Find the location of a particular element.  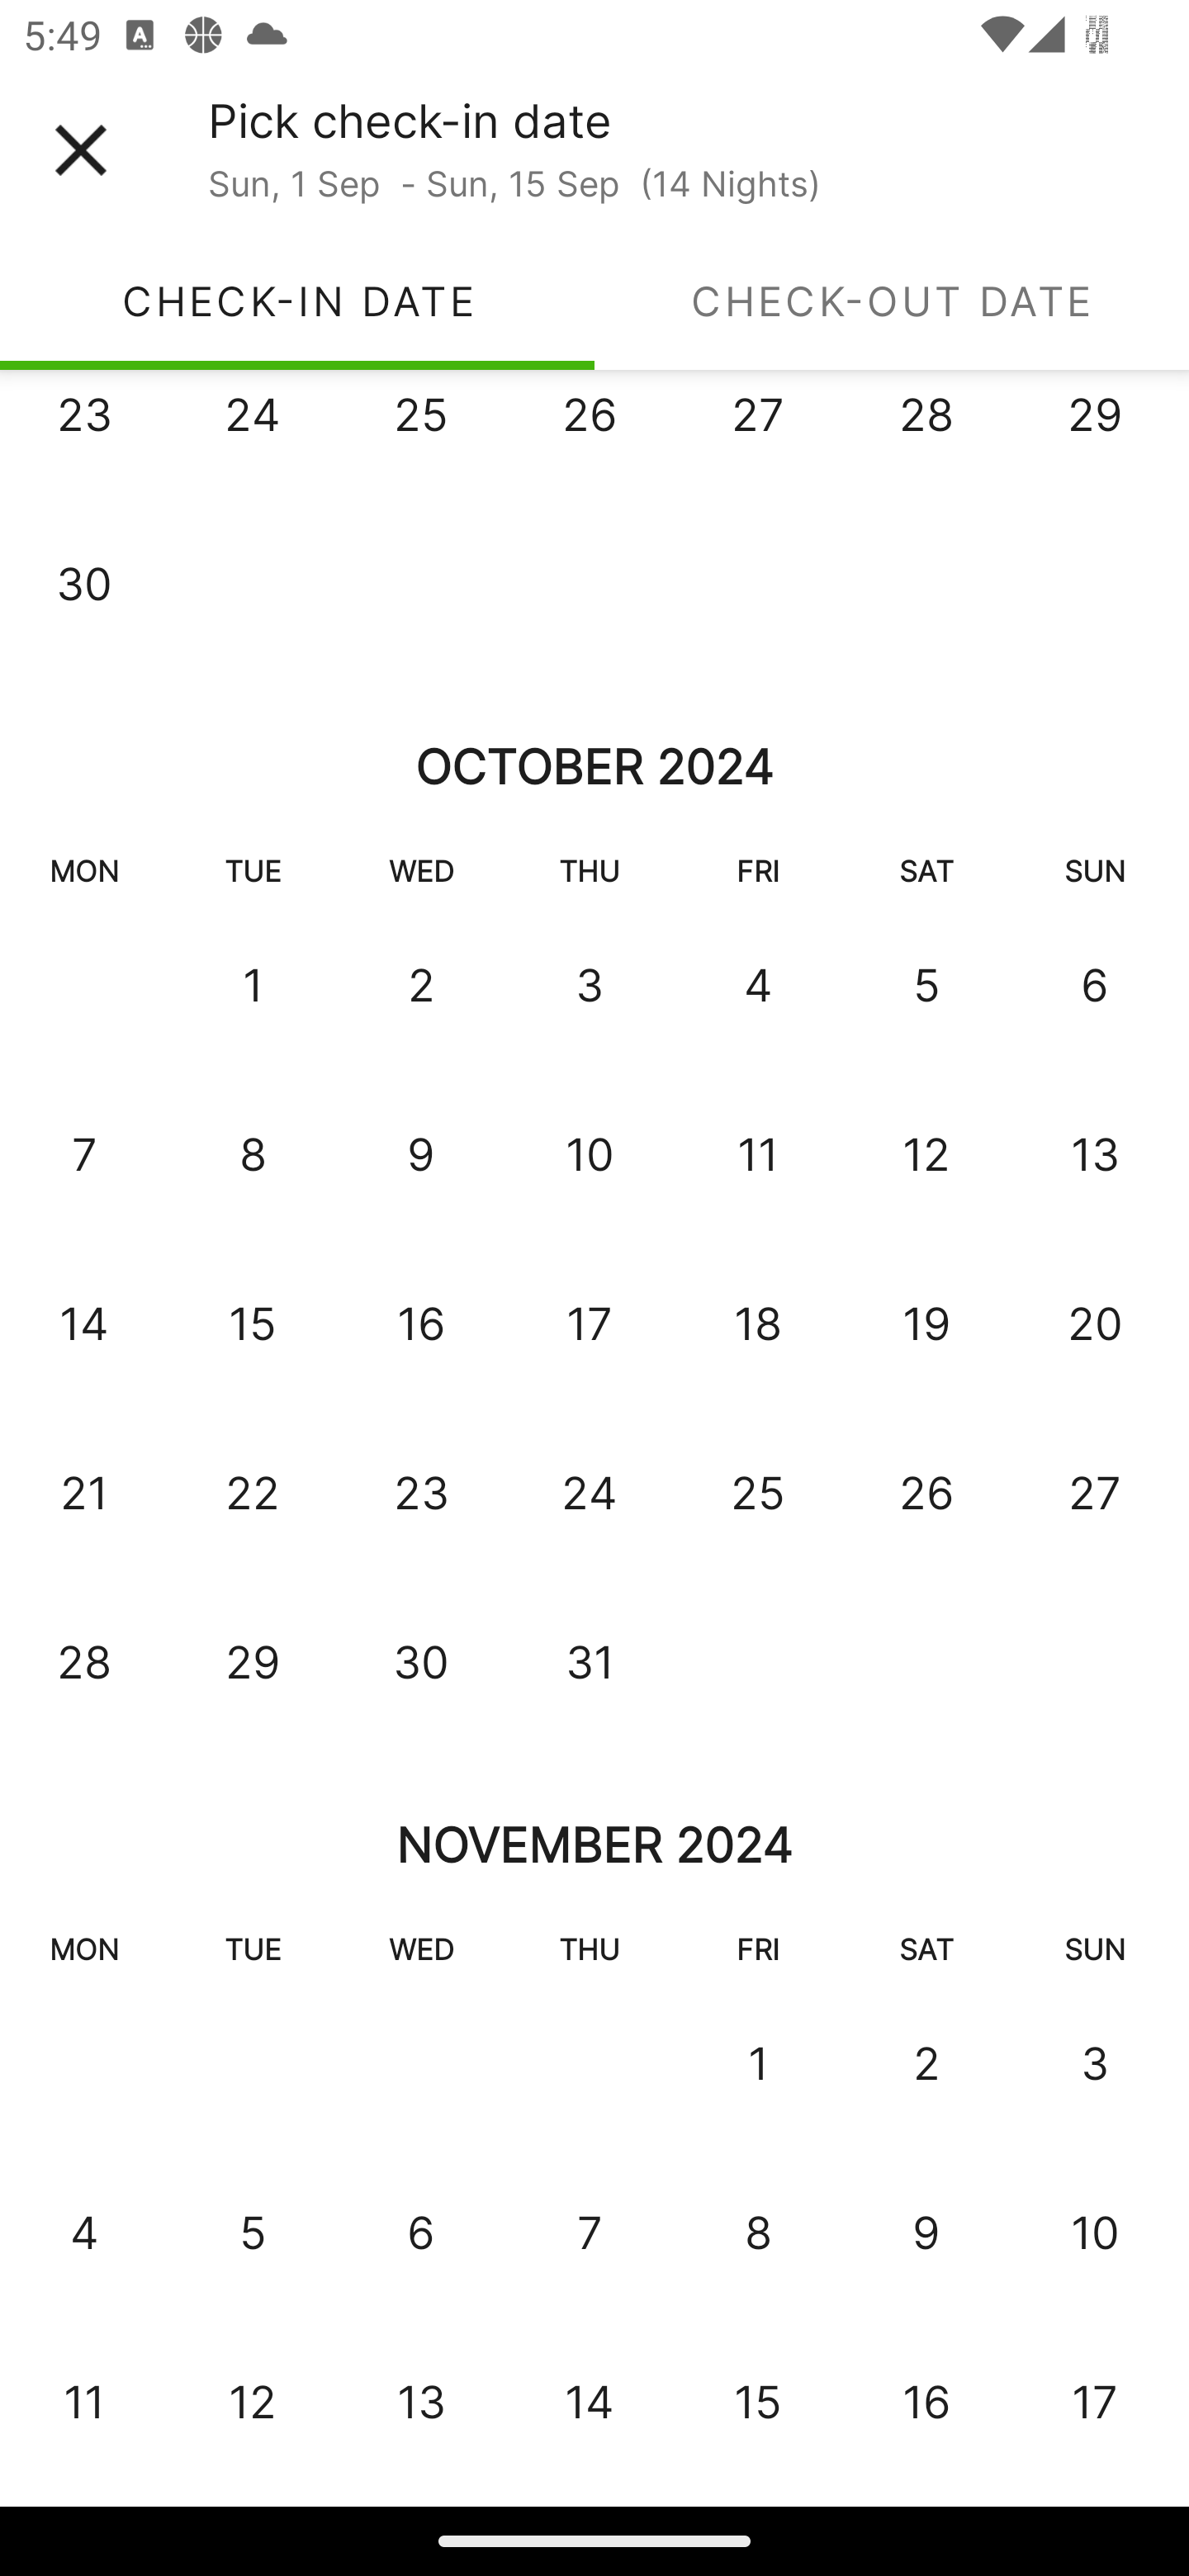

Check-out Date CHECK-OUT DATE is located at coordinates (892, 301).